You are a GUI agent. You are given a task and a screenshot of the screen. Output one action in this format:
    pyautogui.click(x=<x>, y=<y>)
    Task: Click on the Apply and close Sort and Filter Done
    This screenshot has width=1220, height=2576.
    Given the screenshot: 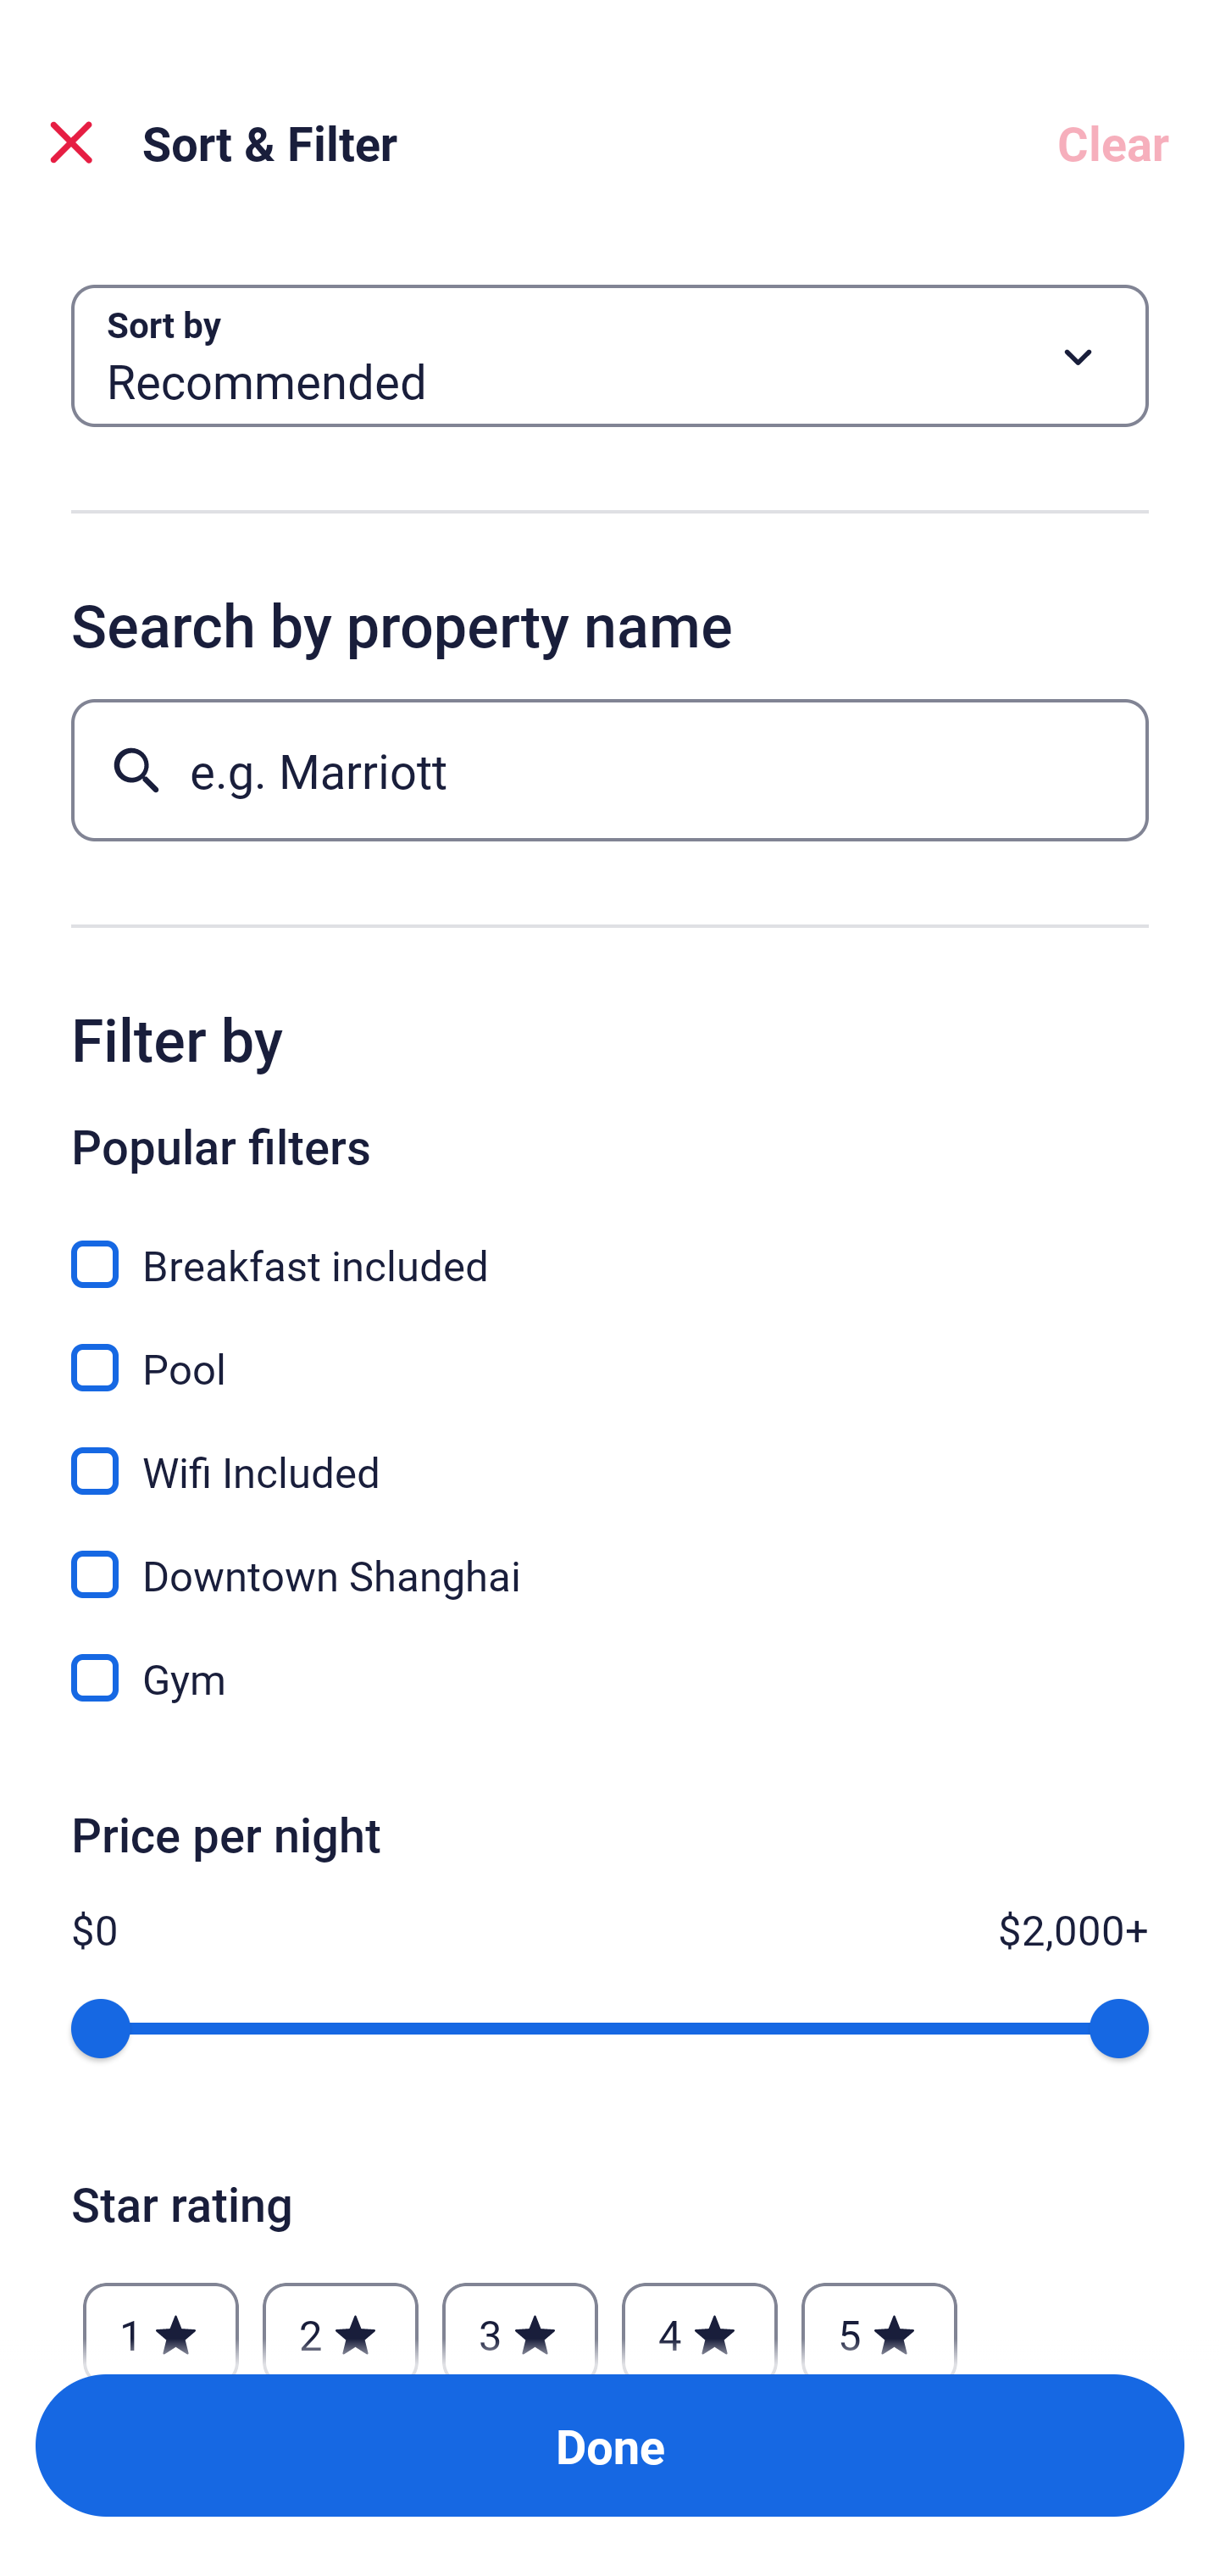 What is the action you would take?
    pyautogui.click(x=610, y=2446)
    